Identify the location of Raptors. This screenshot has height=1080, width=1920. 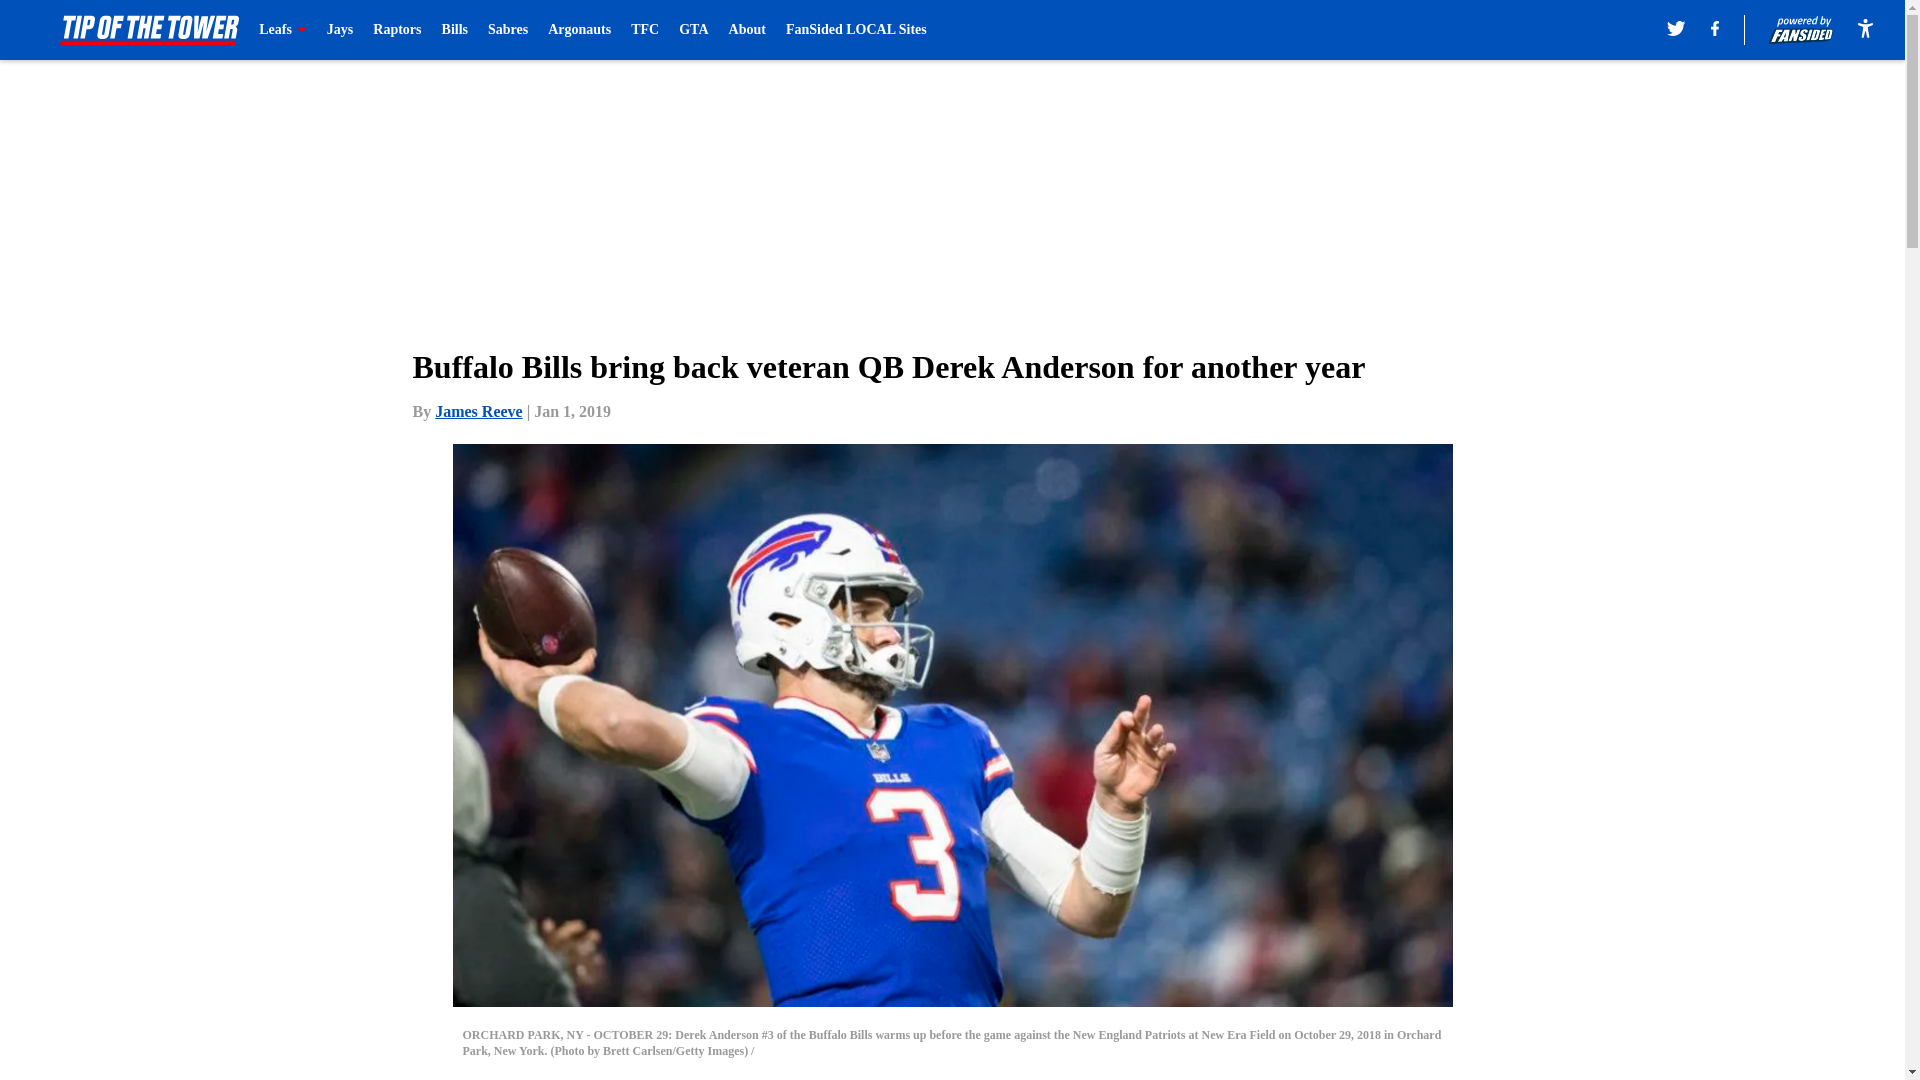
(396, 30).